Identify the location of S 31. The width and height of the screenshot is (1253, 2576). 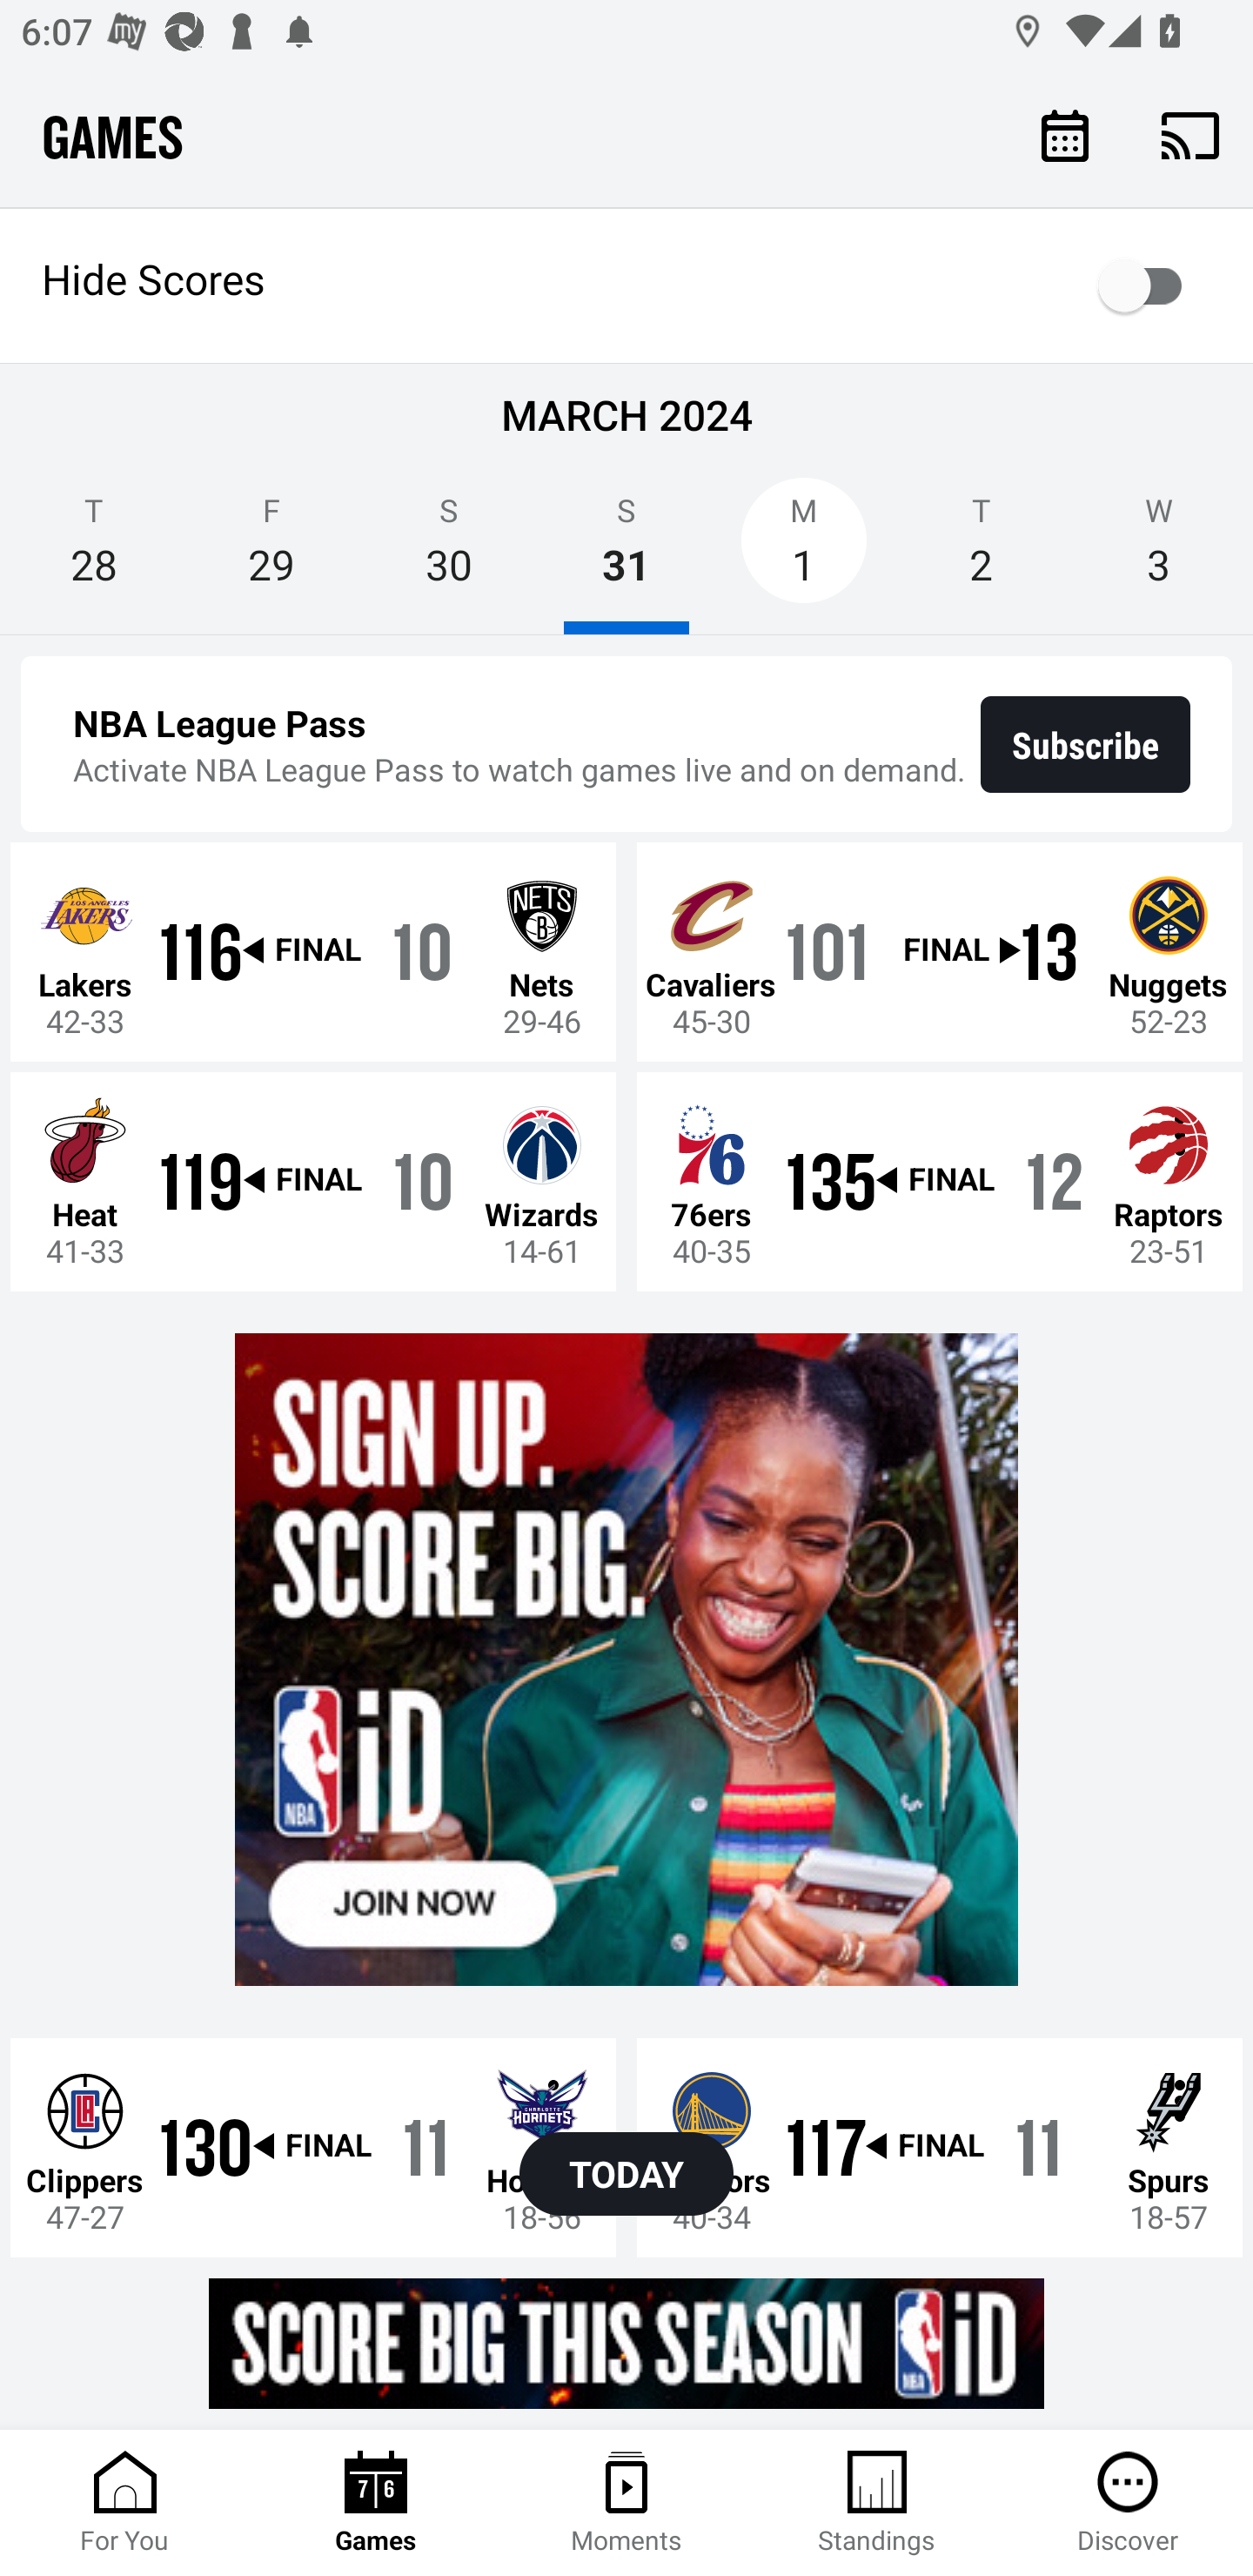
(626, 550).